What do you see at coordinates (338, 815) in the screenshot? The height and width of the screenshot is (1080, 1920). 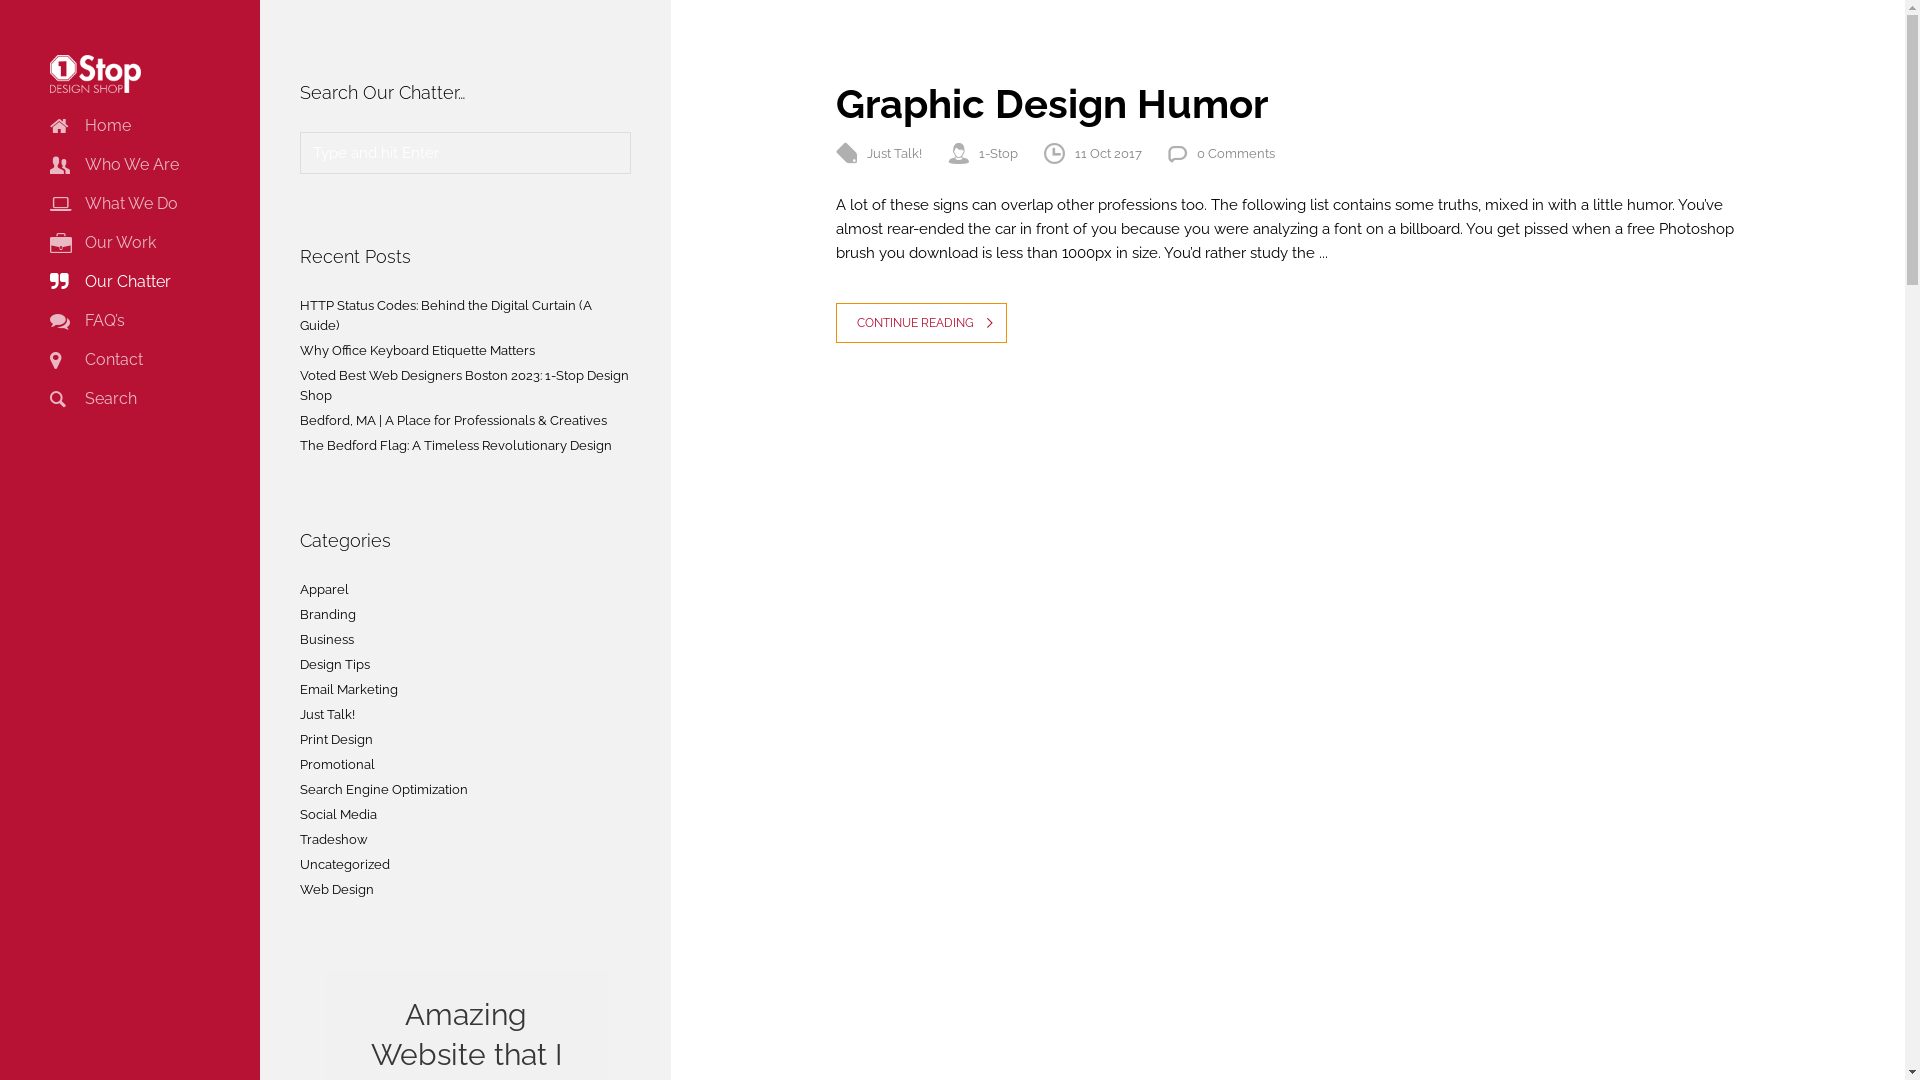 I see `Social Media` at bounding box center [338, 815].